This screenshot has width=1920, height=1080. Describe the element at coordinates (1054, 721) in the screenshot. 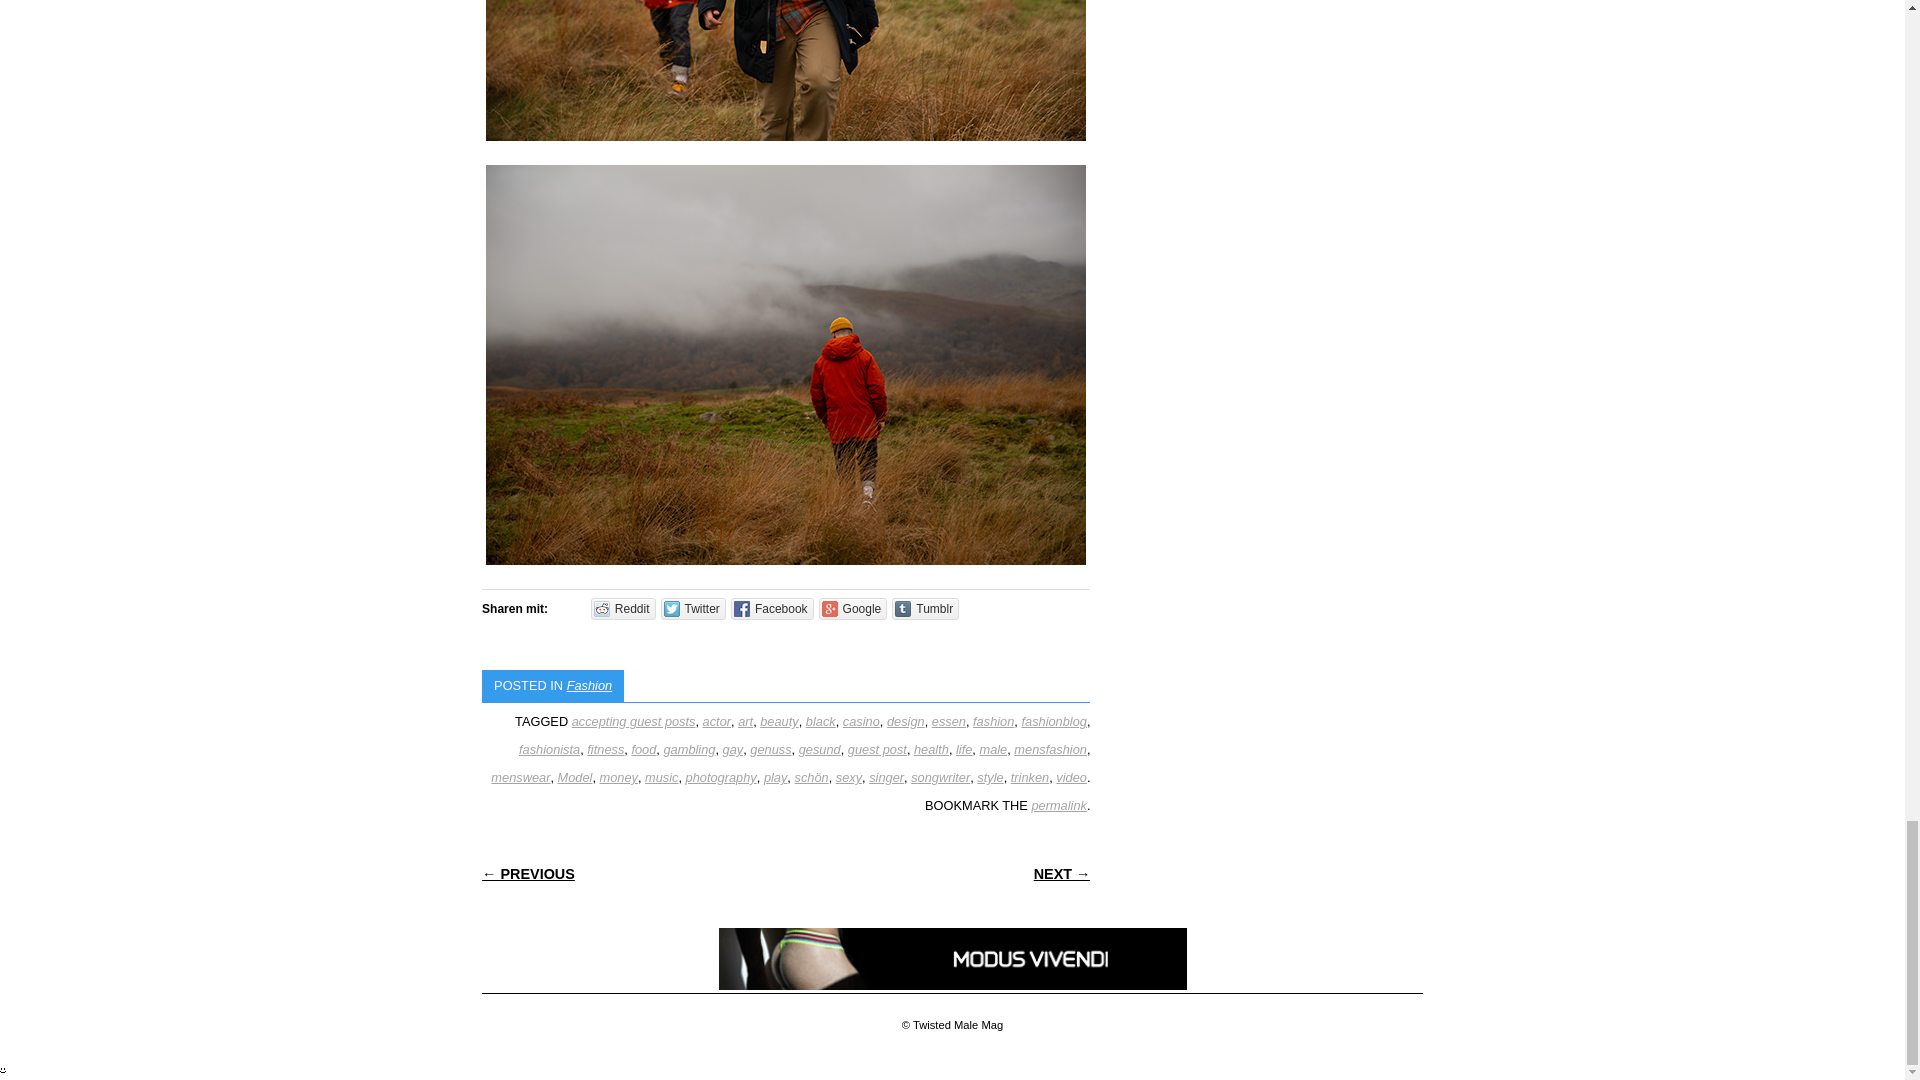

I see `fashionblog` at that location.